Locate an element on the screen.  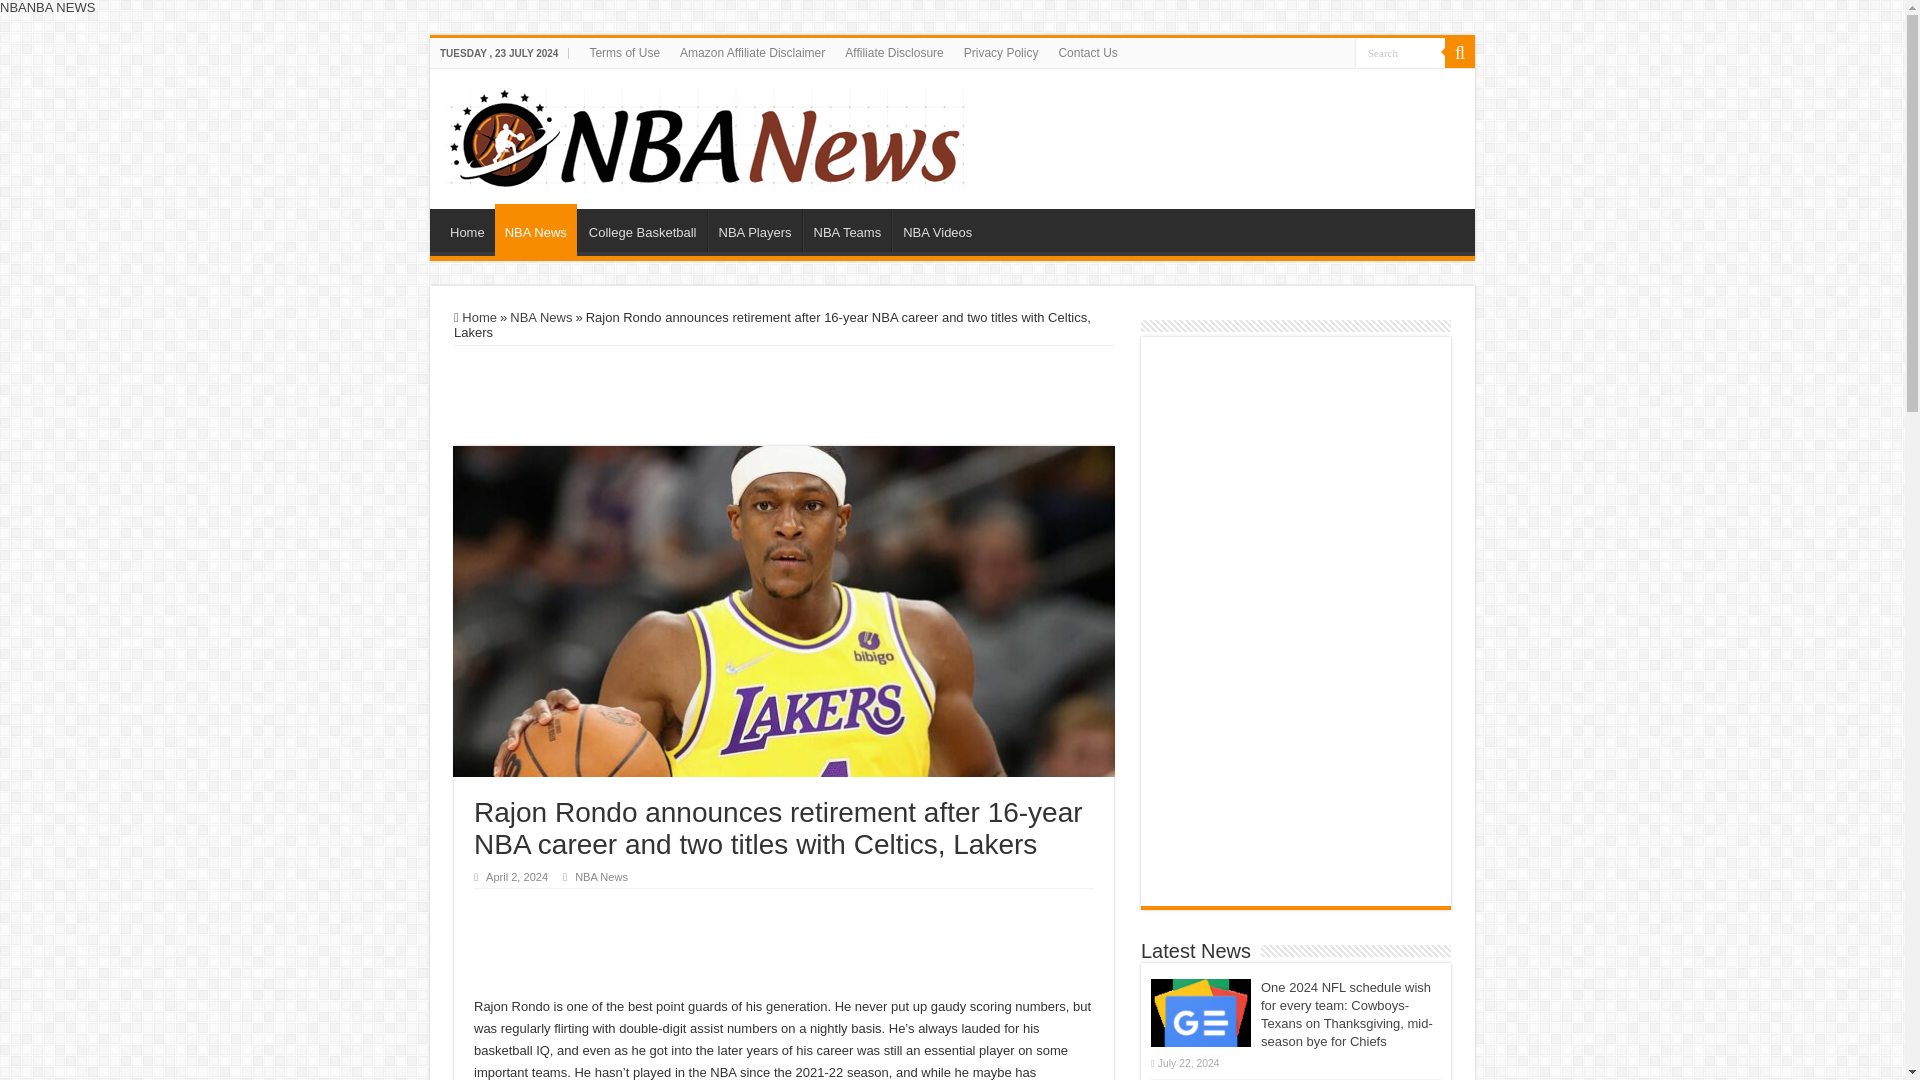
NBA NEWS is located at coordinates (61, 8).